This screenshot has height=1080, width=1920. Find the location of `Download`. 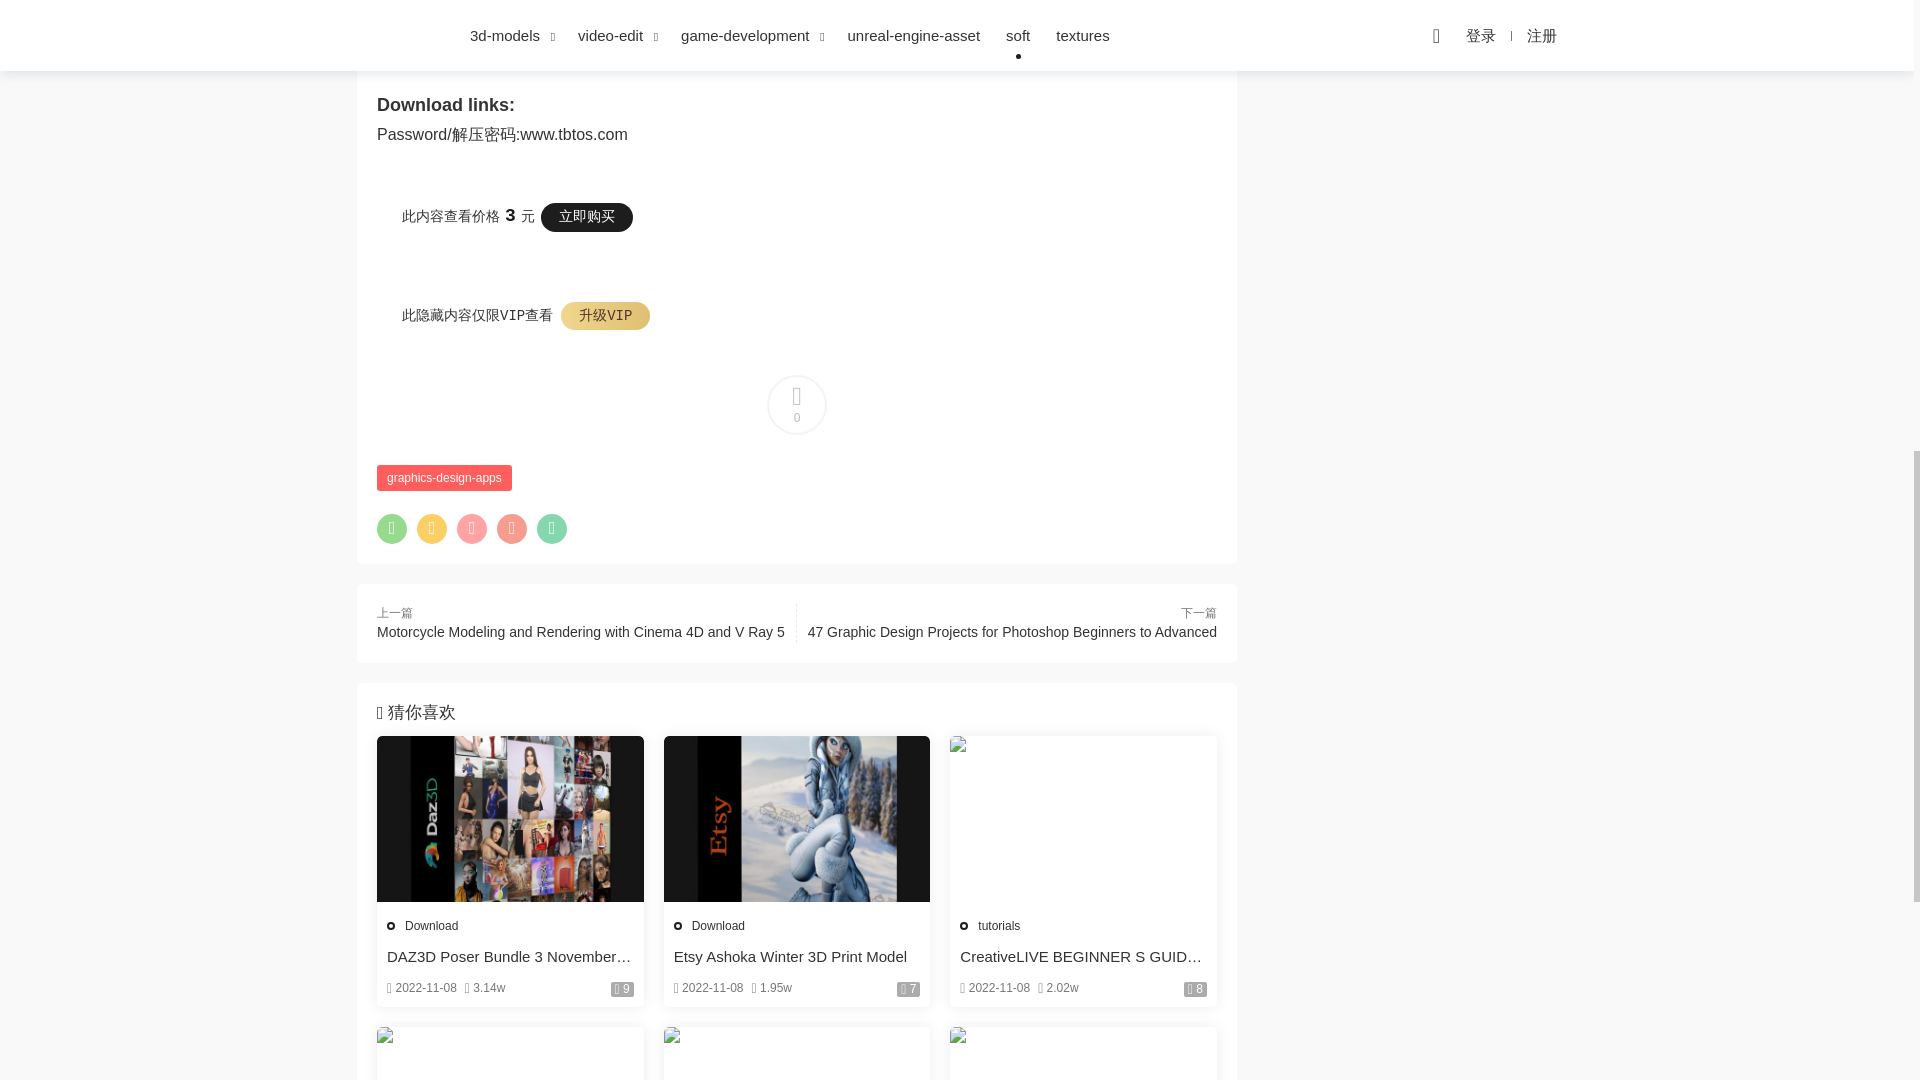

Download is located at coordinates (718, 926).